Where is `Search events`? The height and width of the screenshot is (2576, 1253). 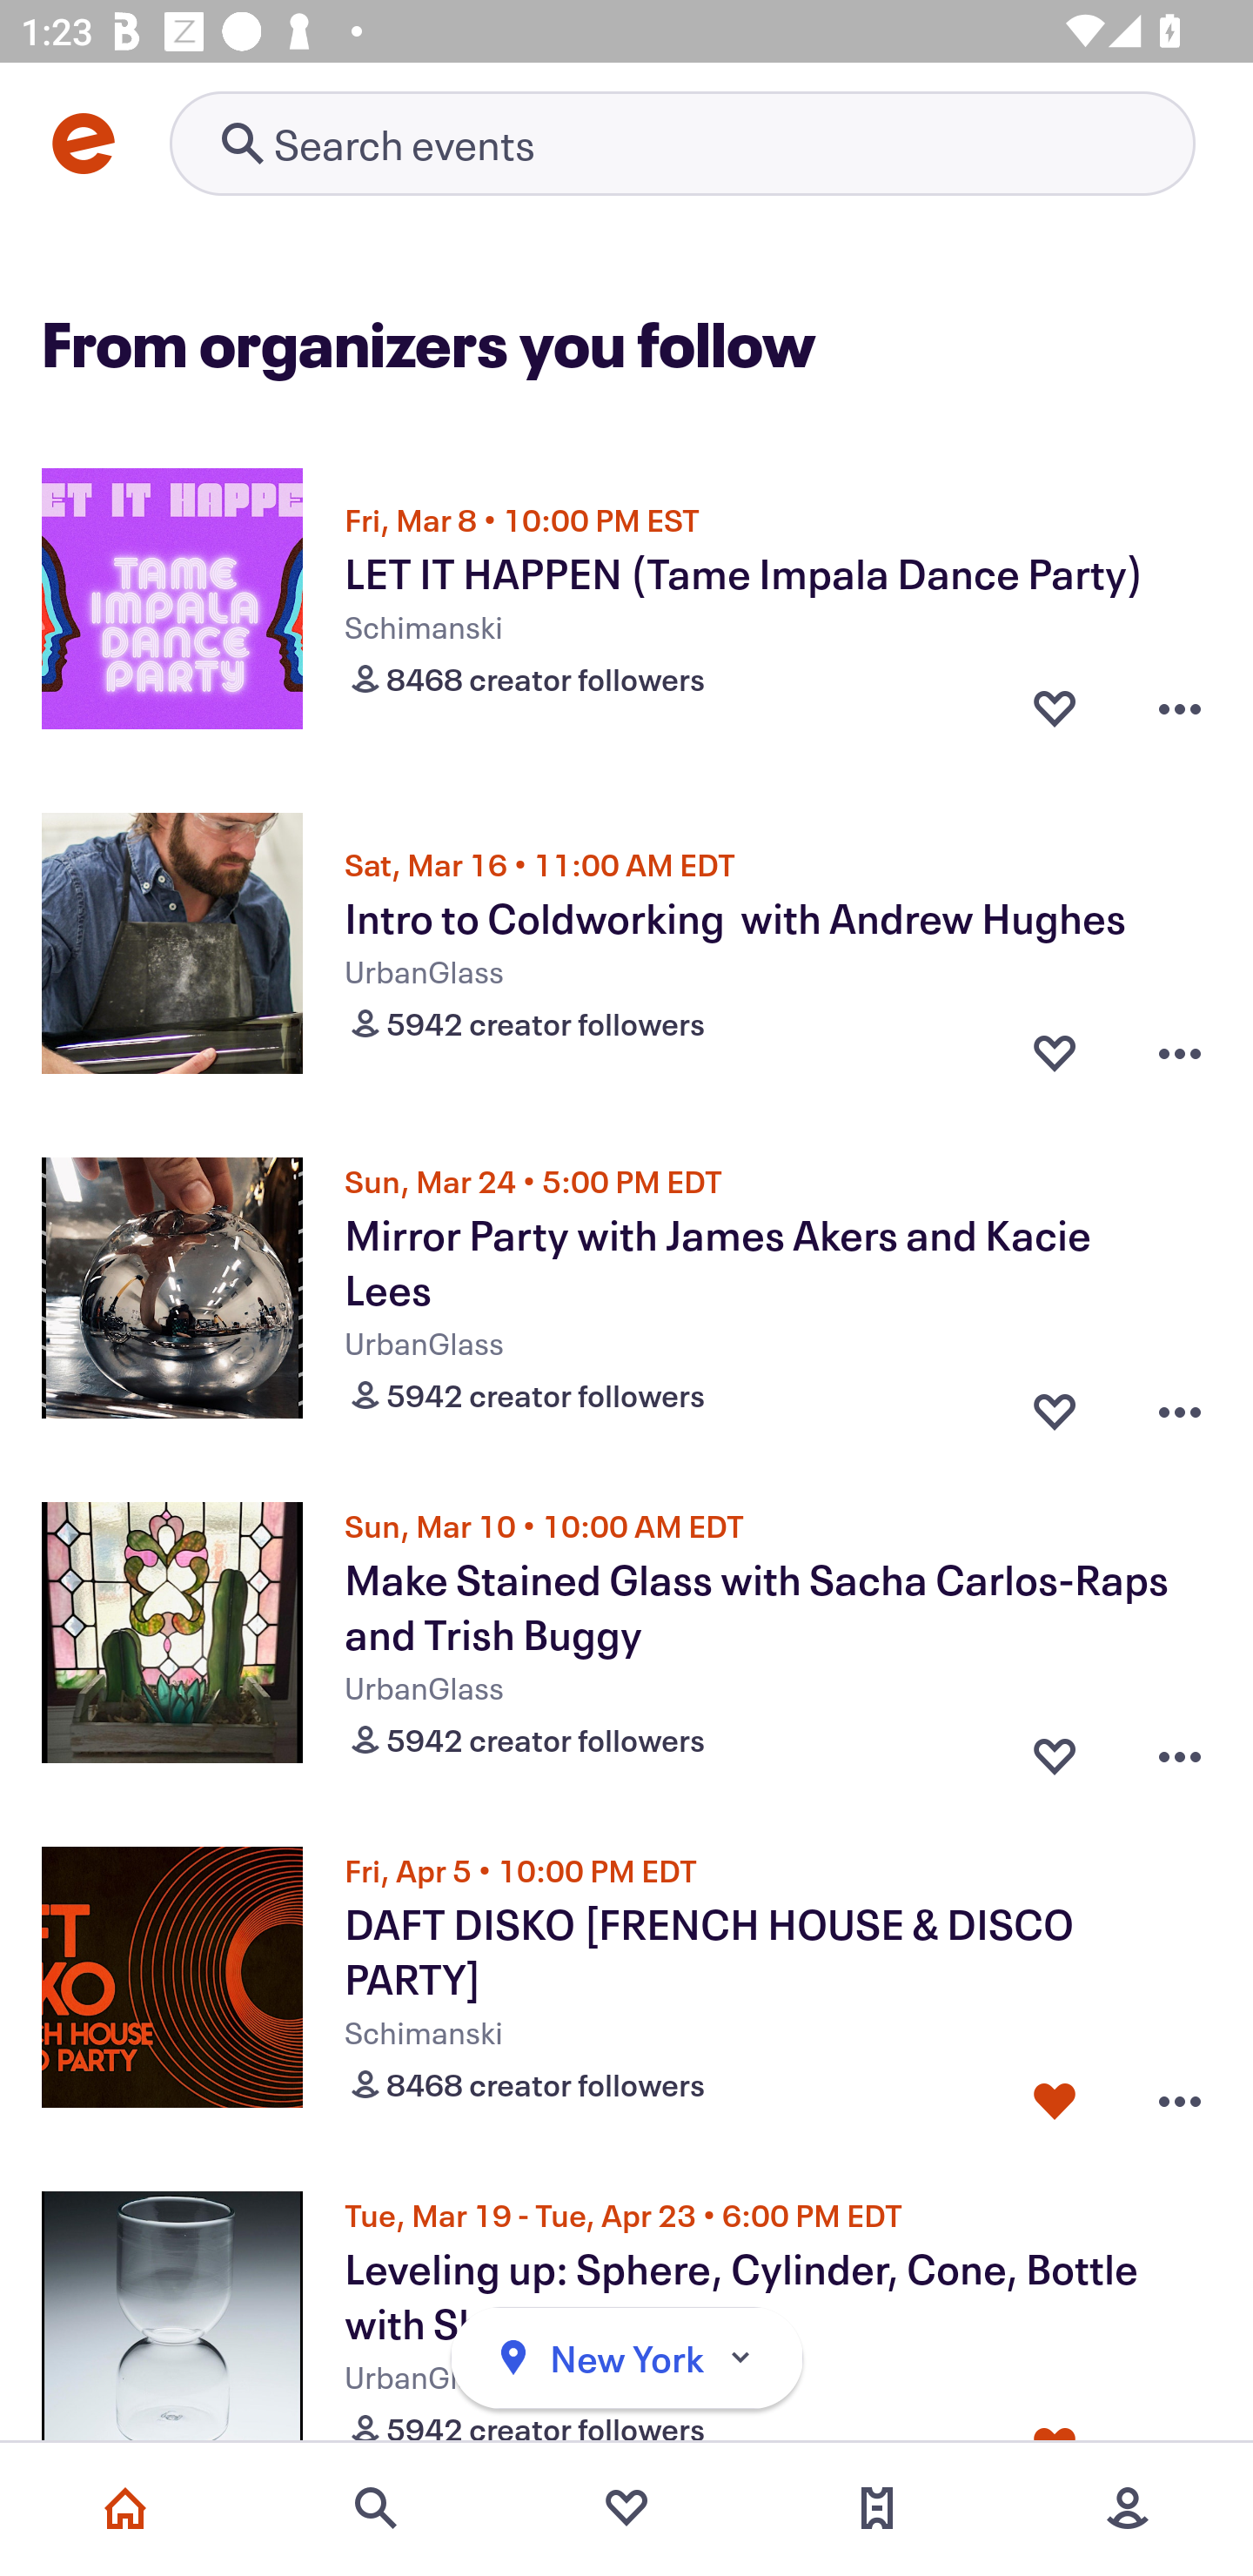
Search events is located at coordinates (376, 2508).